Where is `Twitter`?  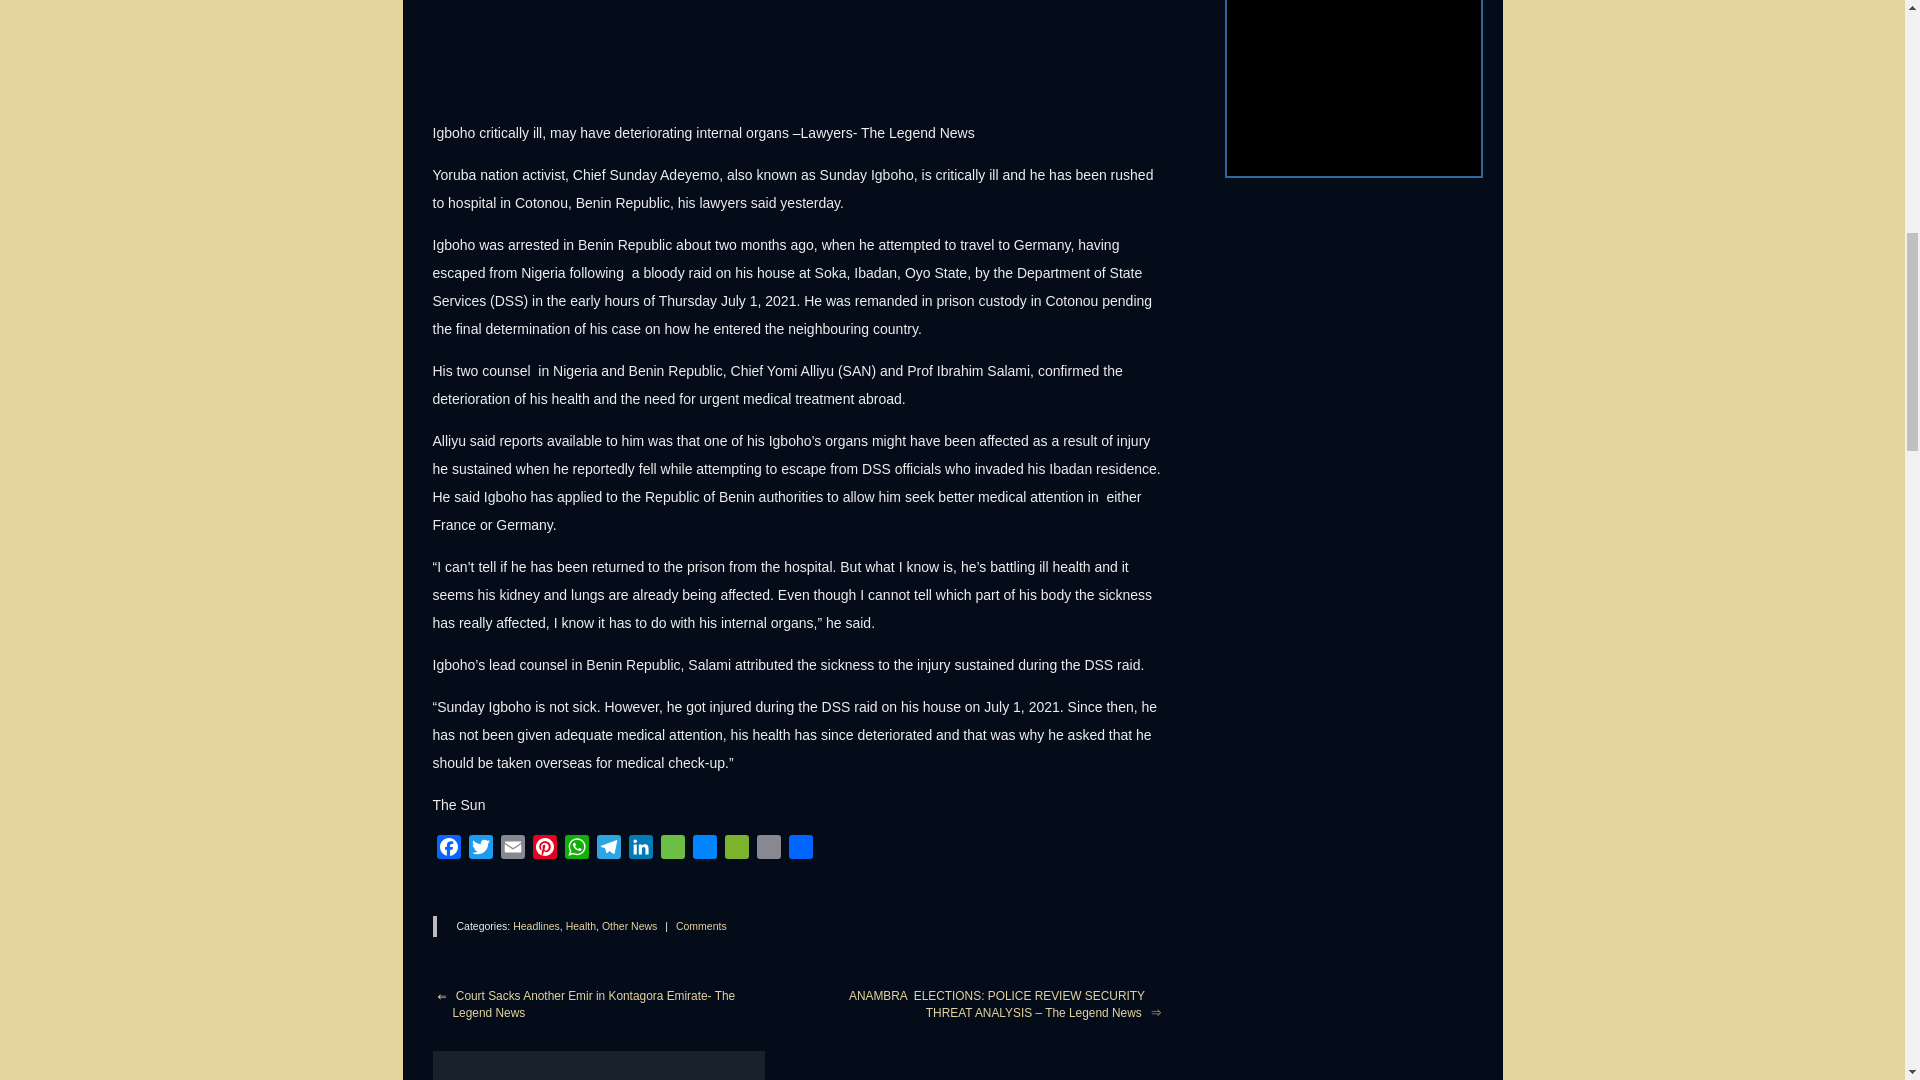
Twitter is located at coordinates (480, 850).